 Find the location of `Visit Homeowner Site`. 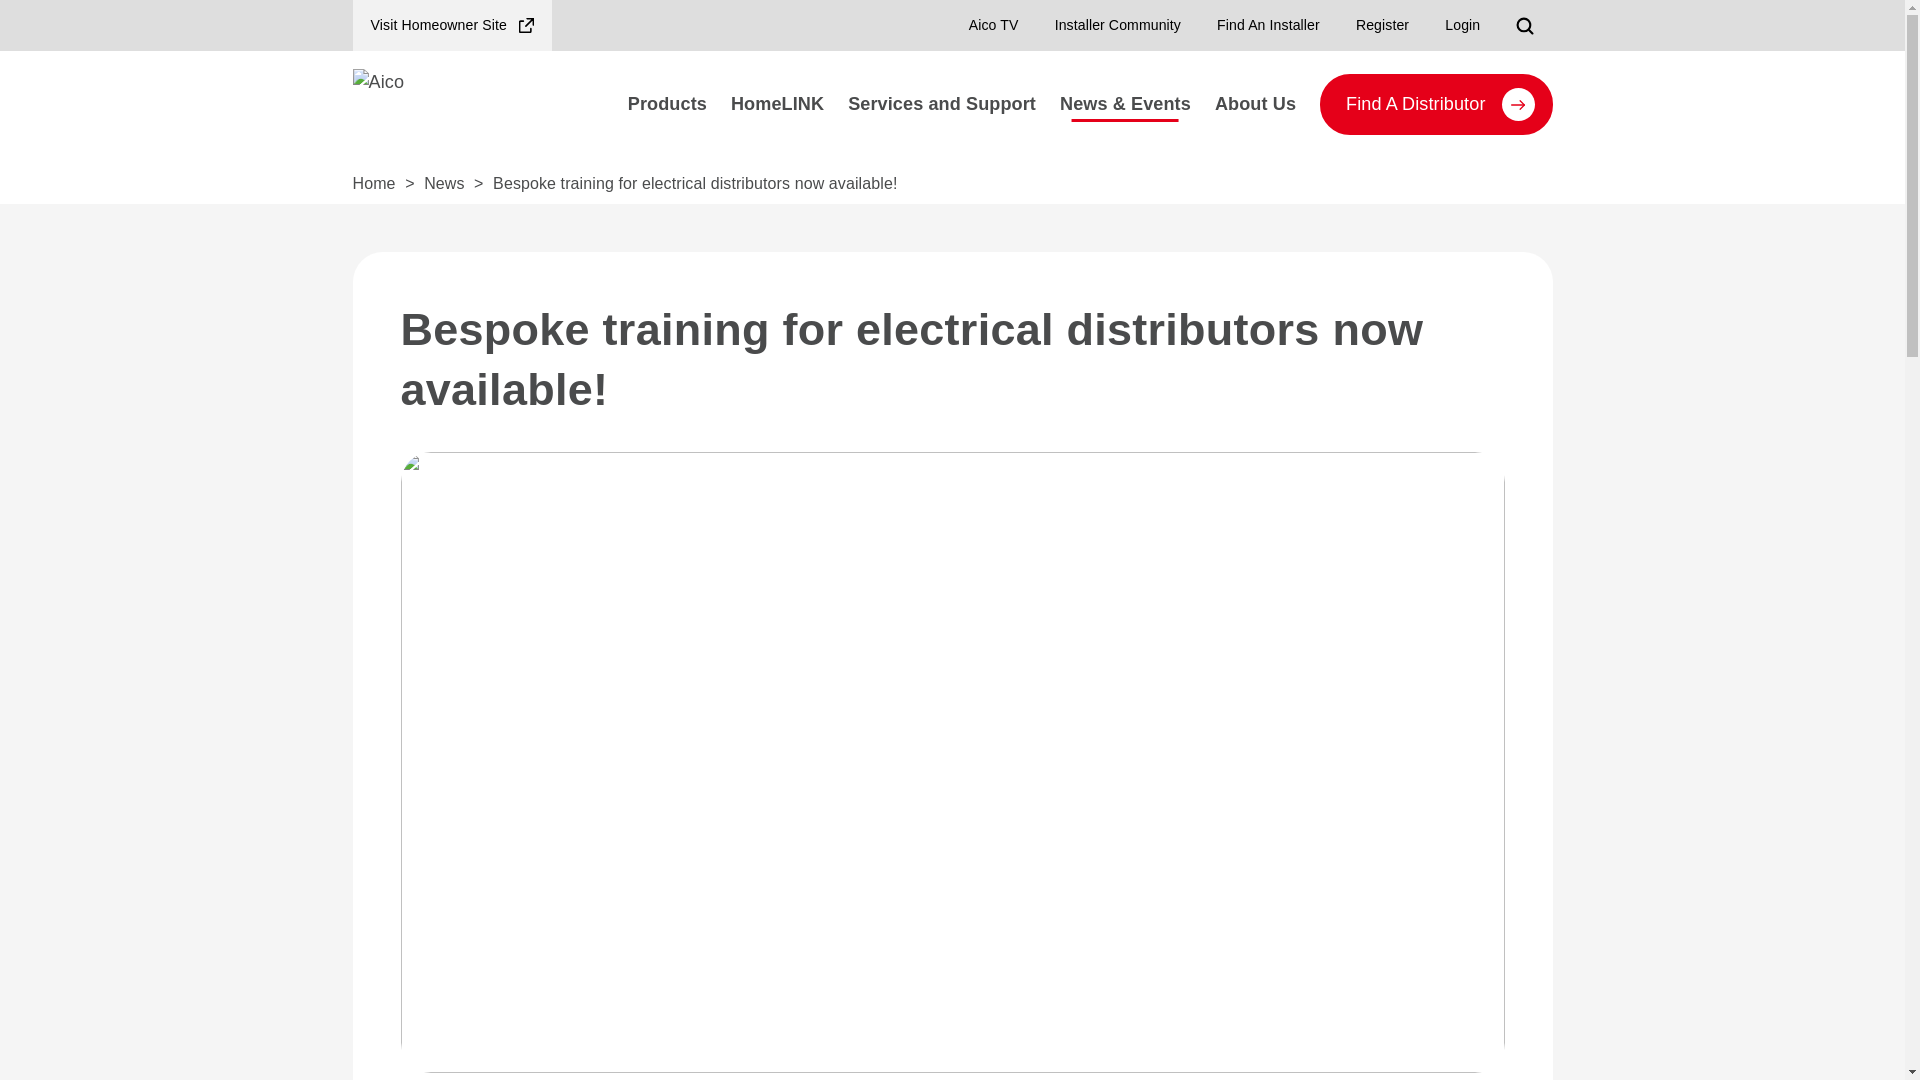

Visit Homeowner Site is located at coordinates (451, 25).